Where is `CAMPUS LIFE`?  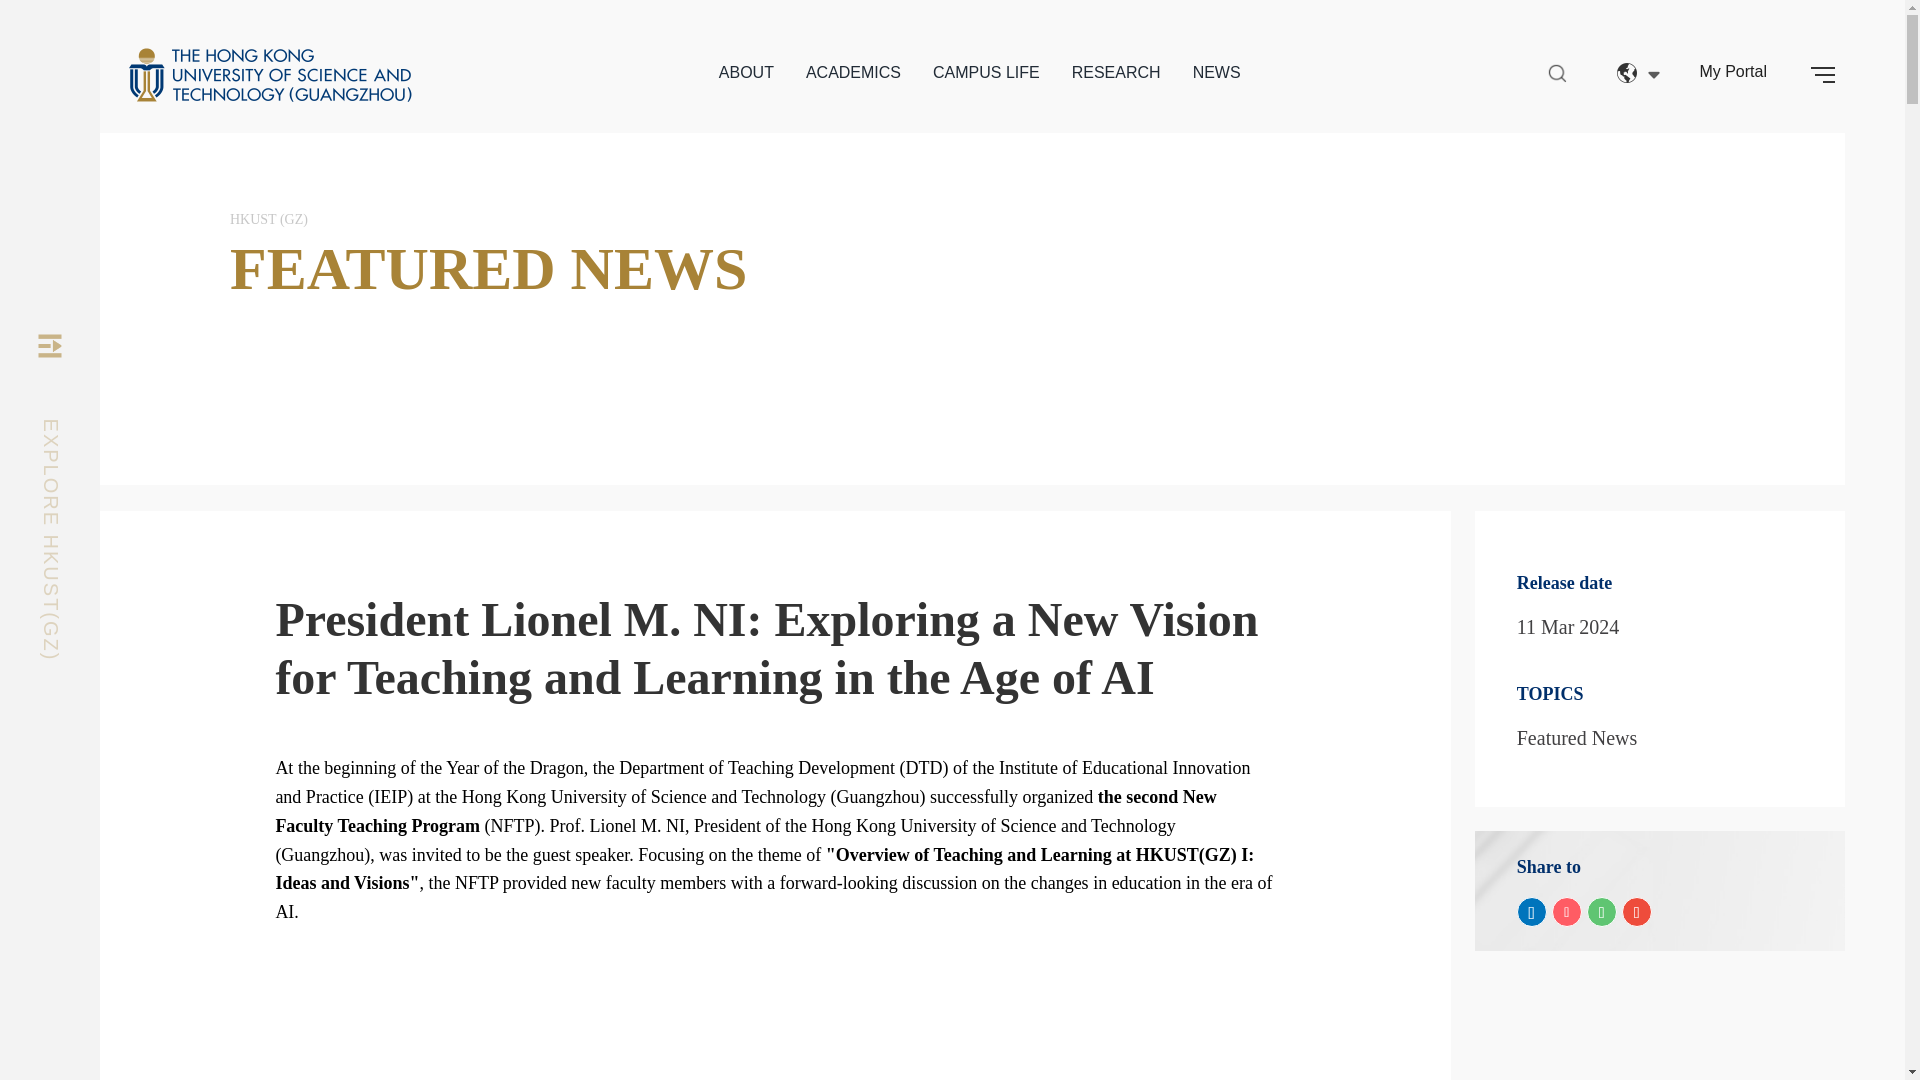 CAMPUS LIFE is located at coordinates (986, 72).